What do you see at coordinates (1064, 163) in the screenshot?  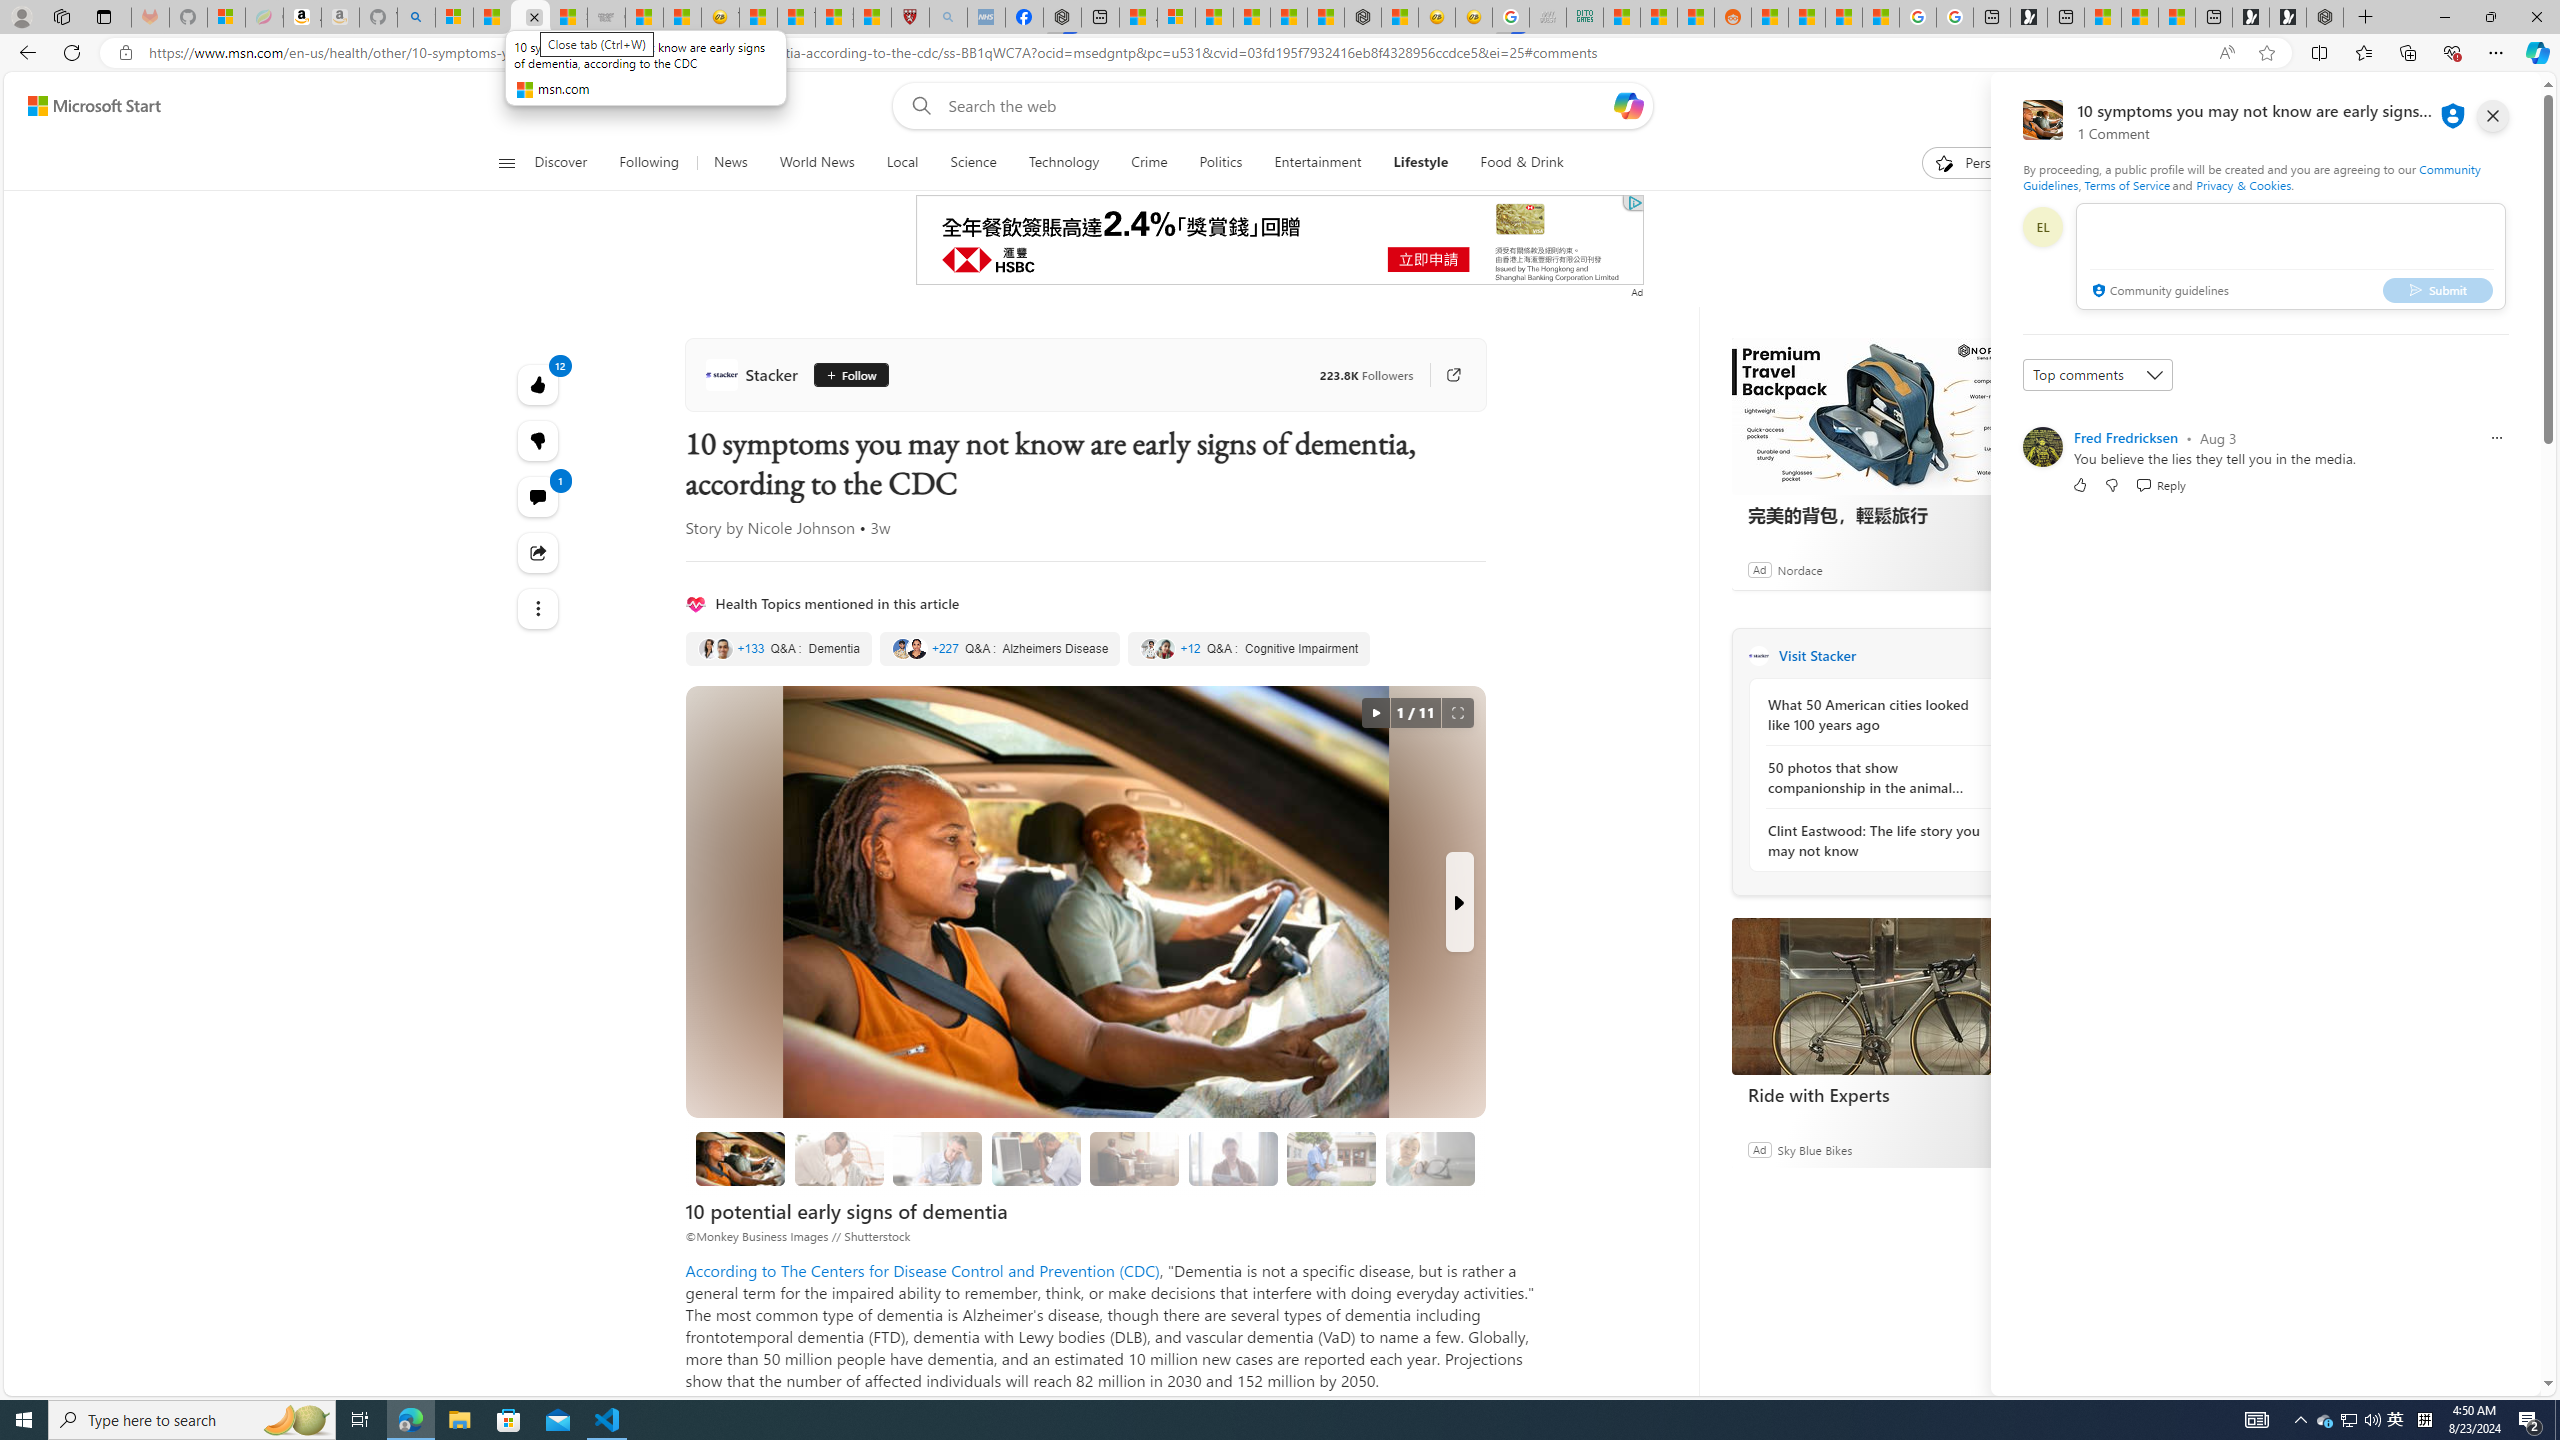 I see `Technology` at bounding box center [1064, 163].